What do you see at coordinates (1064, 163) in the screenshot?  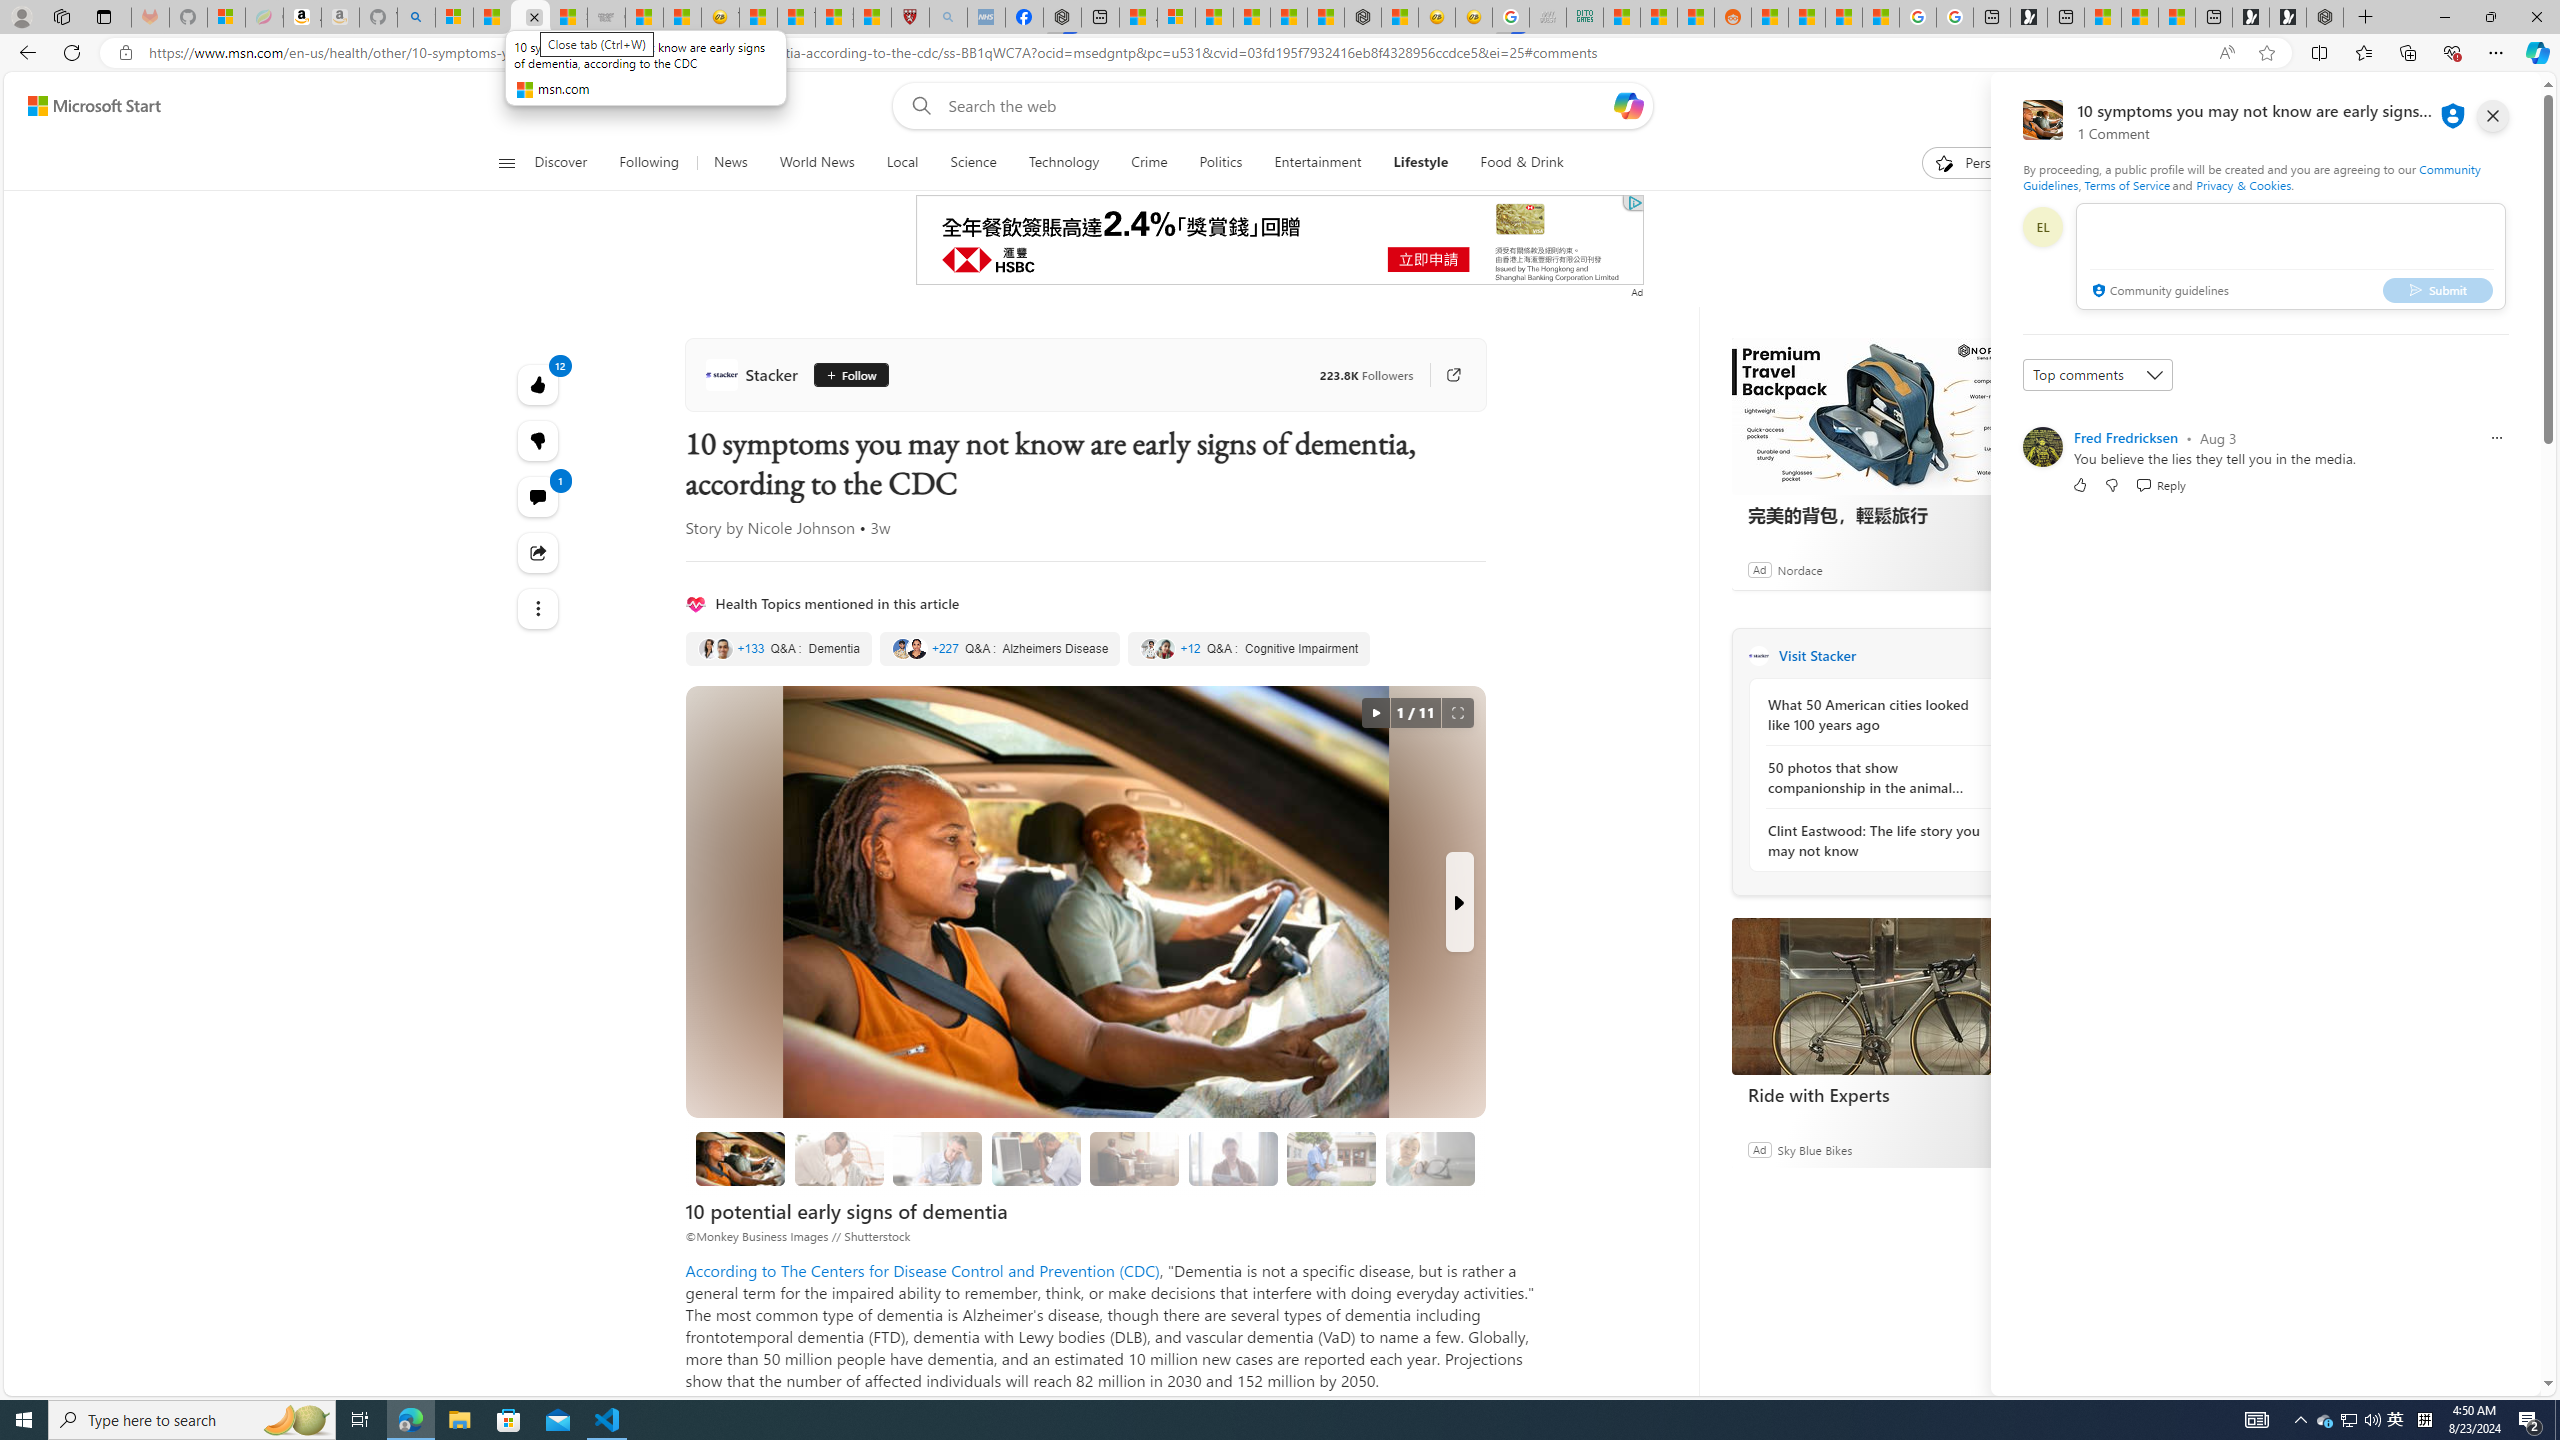 I see `Technology` at bounding box center [1064, 163].